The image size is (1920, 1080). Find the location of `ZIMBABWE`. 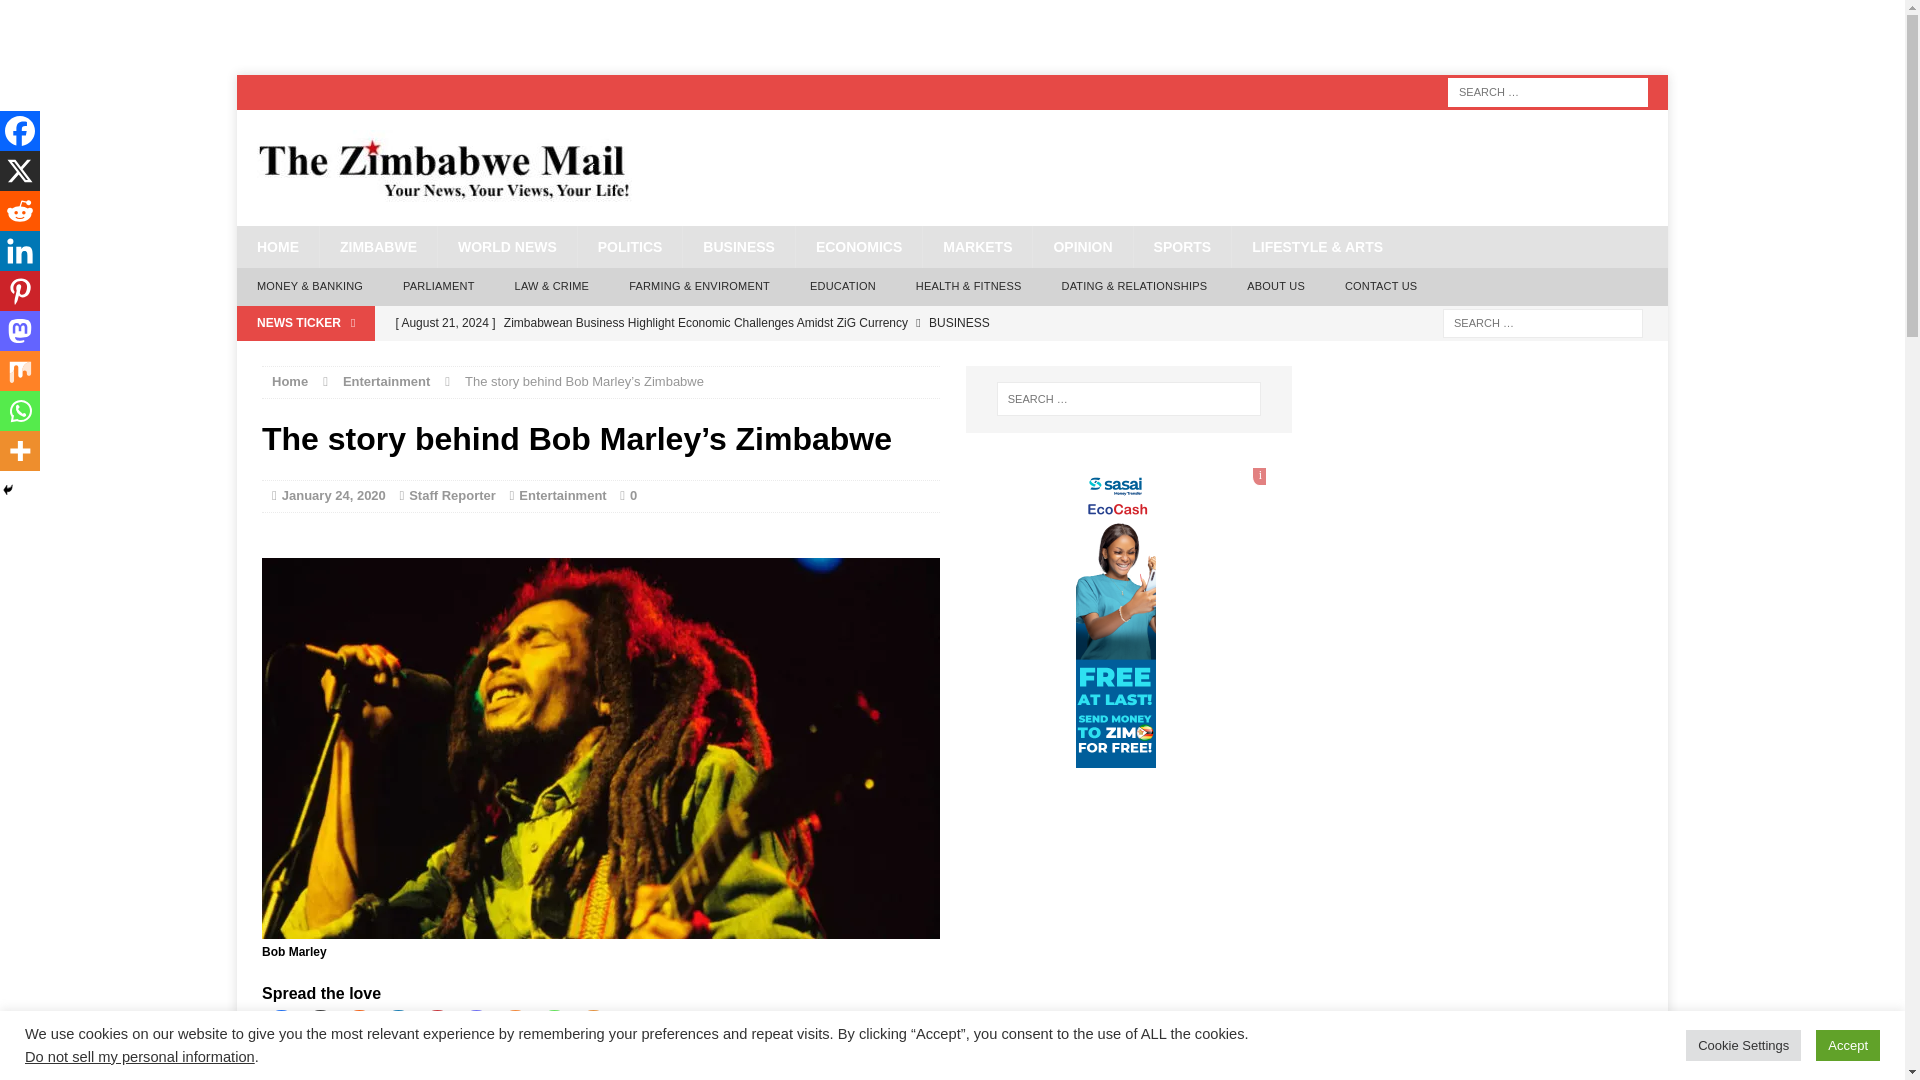

ZIMBABWE is located at coordinates (378, 246).